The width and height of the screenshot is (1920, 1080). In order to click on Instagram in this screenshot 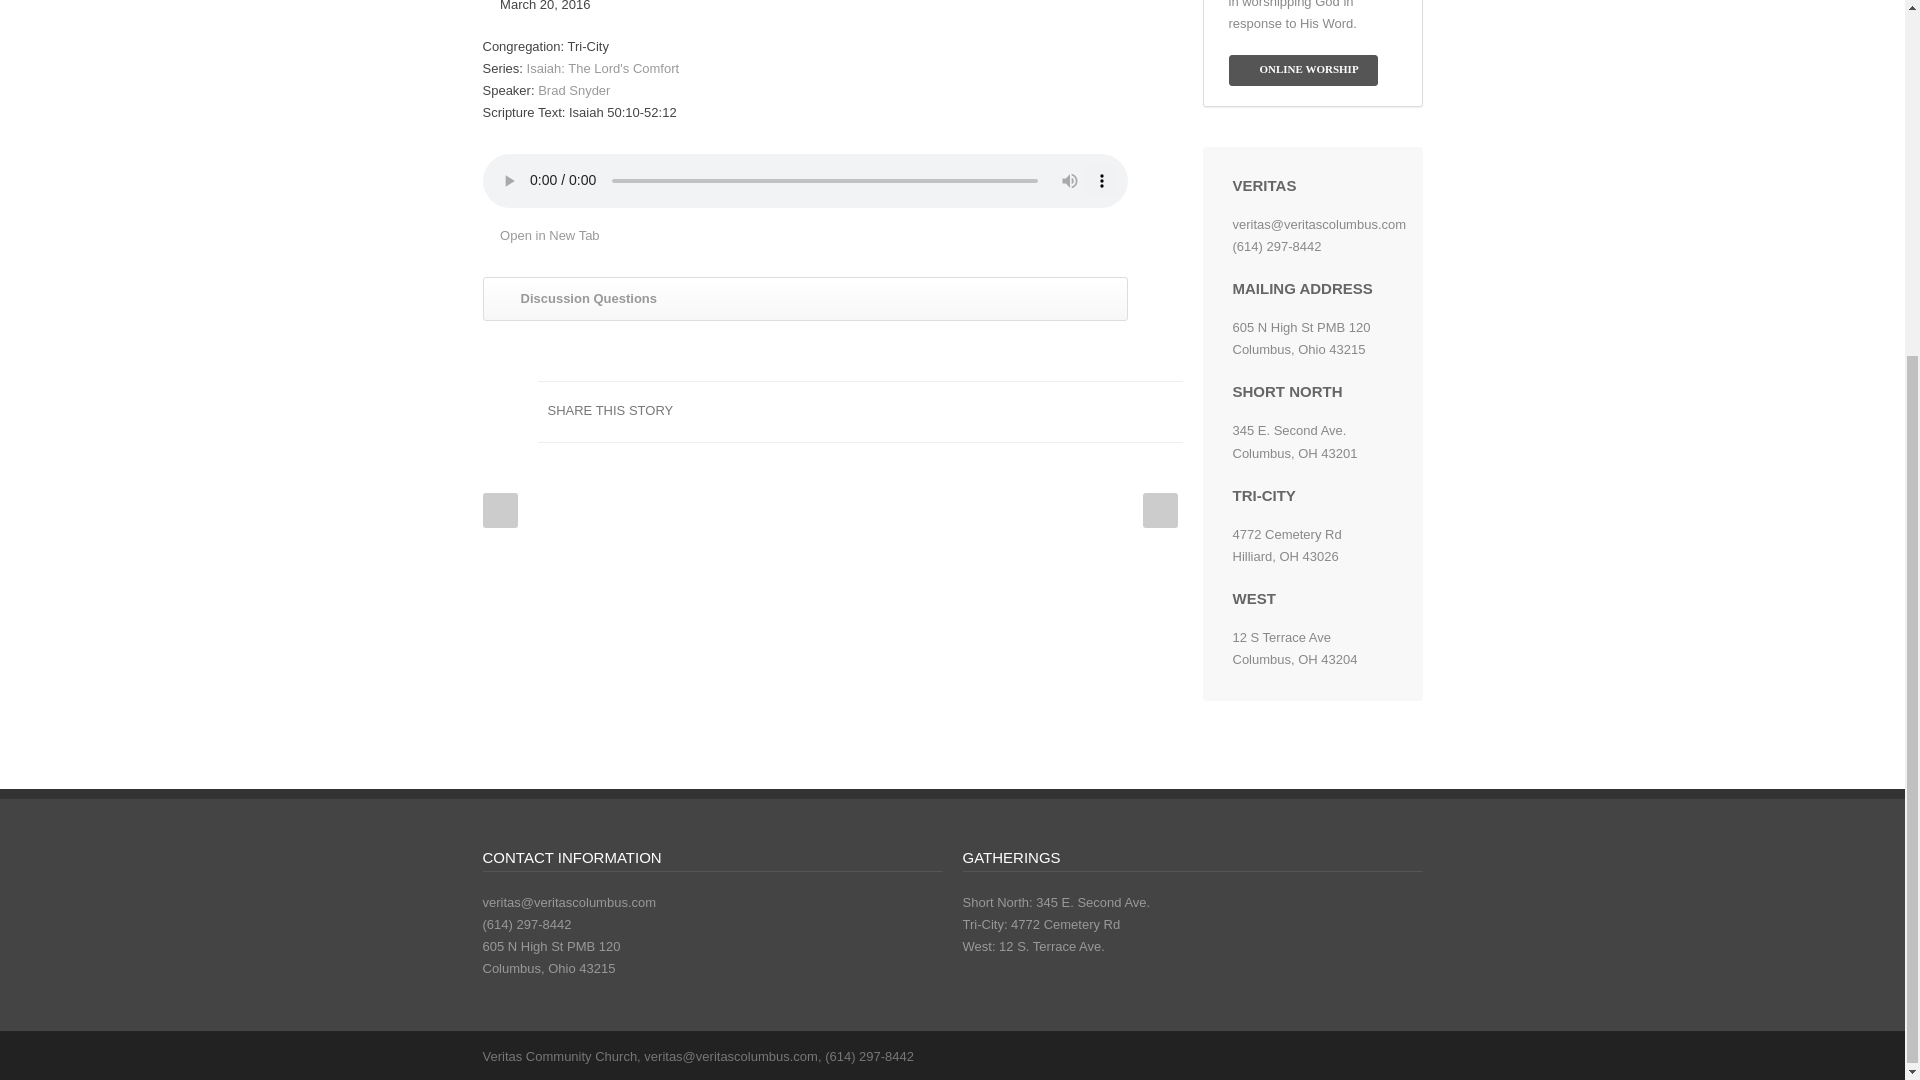, I will do `click(1362, 1055)`.